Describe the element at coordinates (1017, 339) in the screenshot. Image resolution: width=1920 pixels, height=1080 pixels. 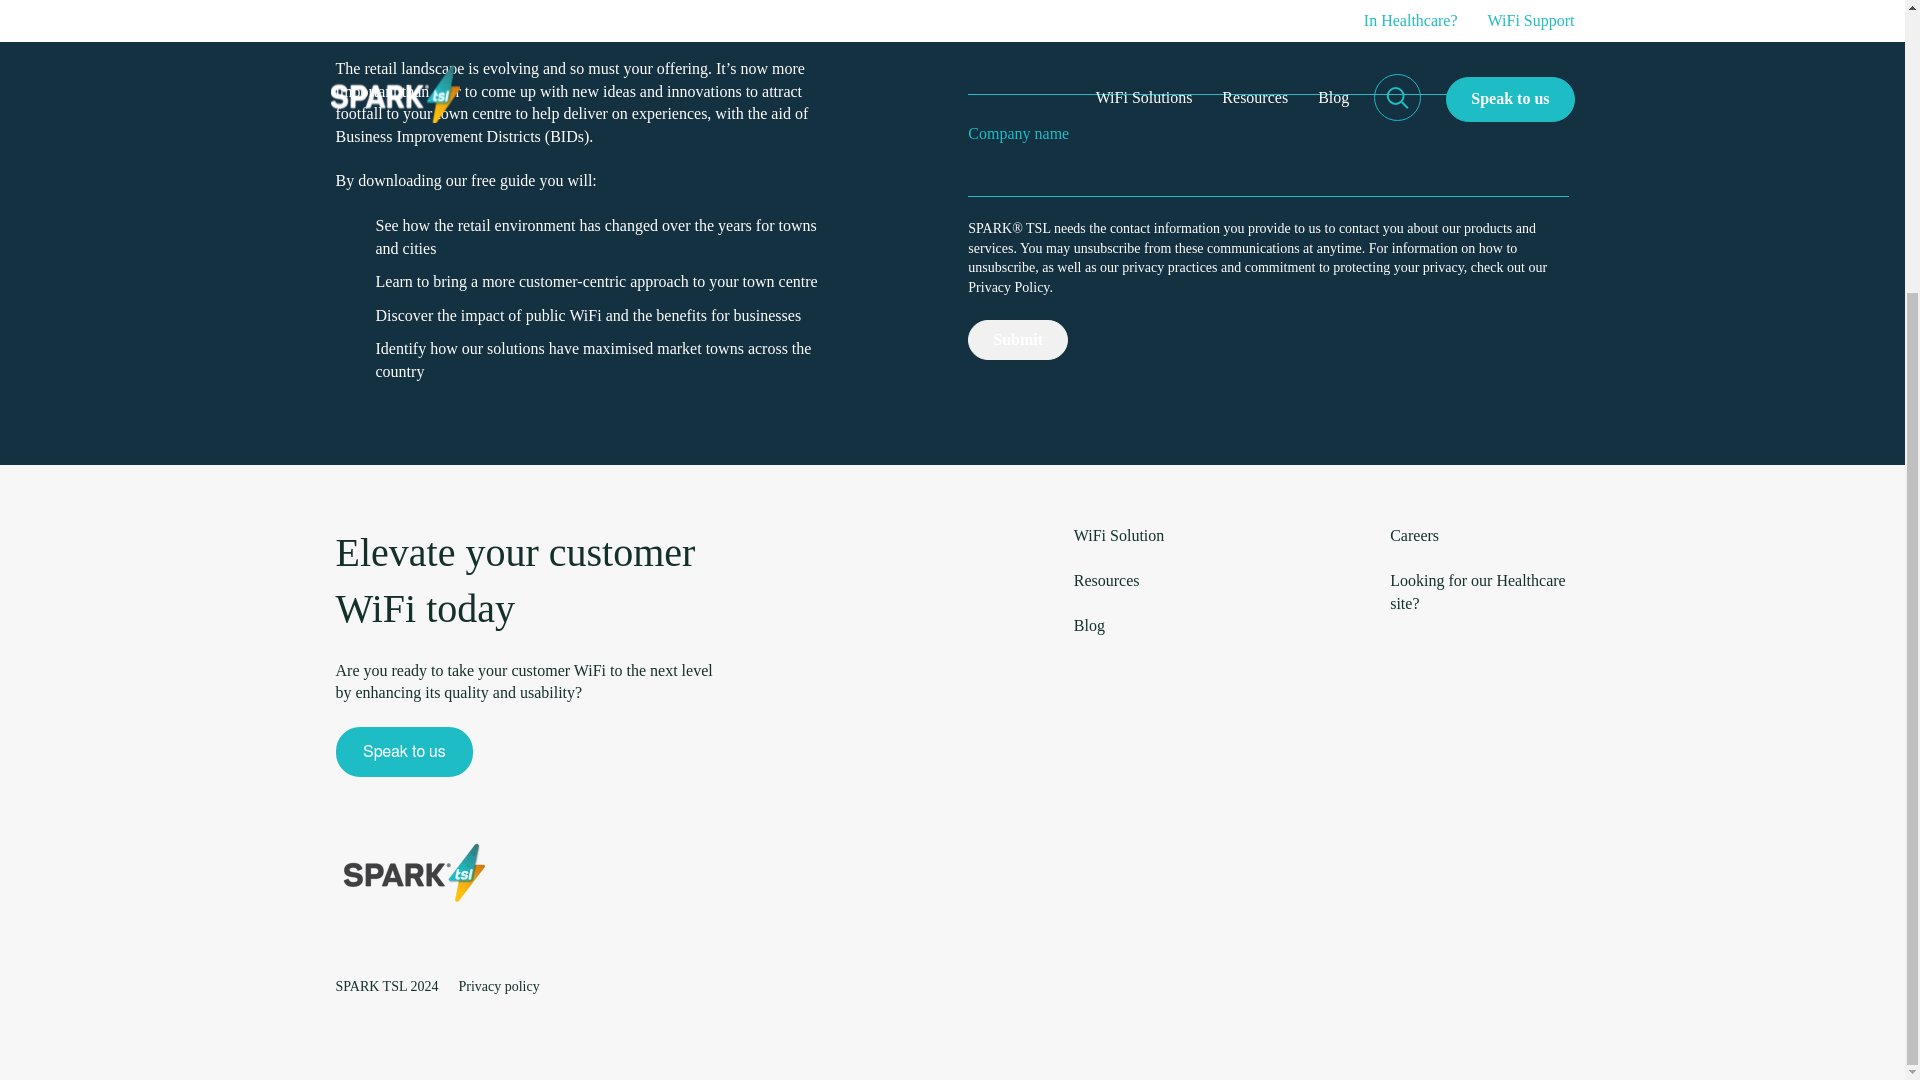
I see `Submit` at that location.